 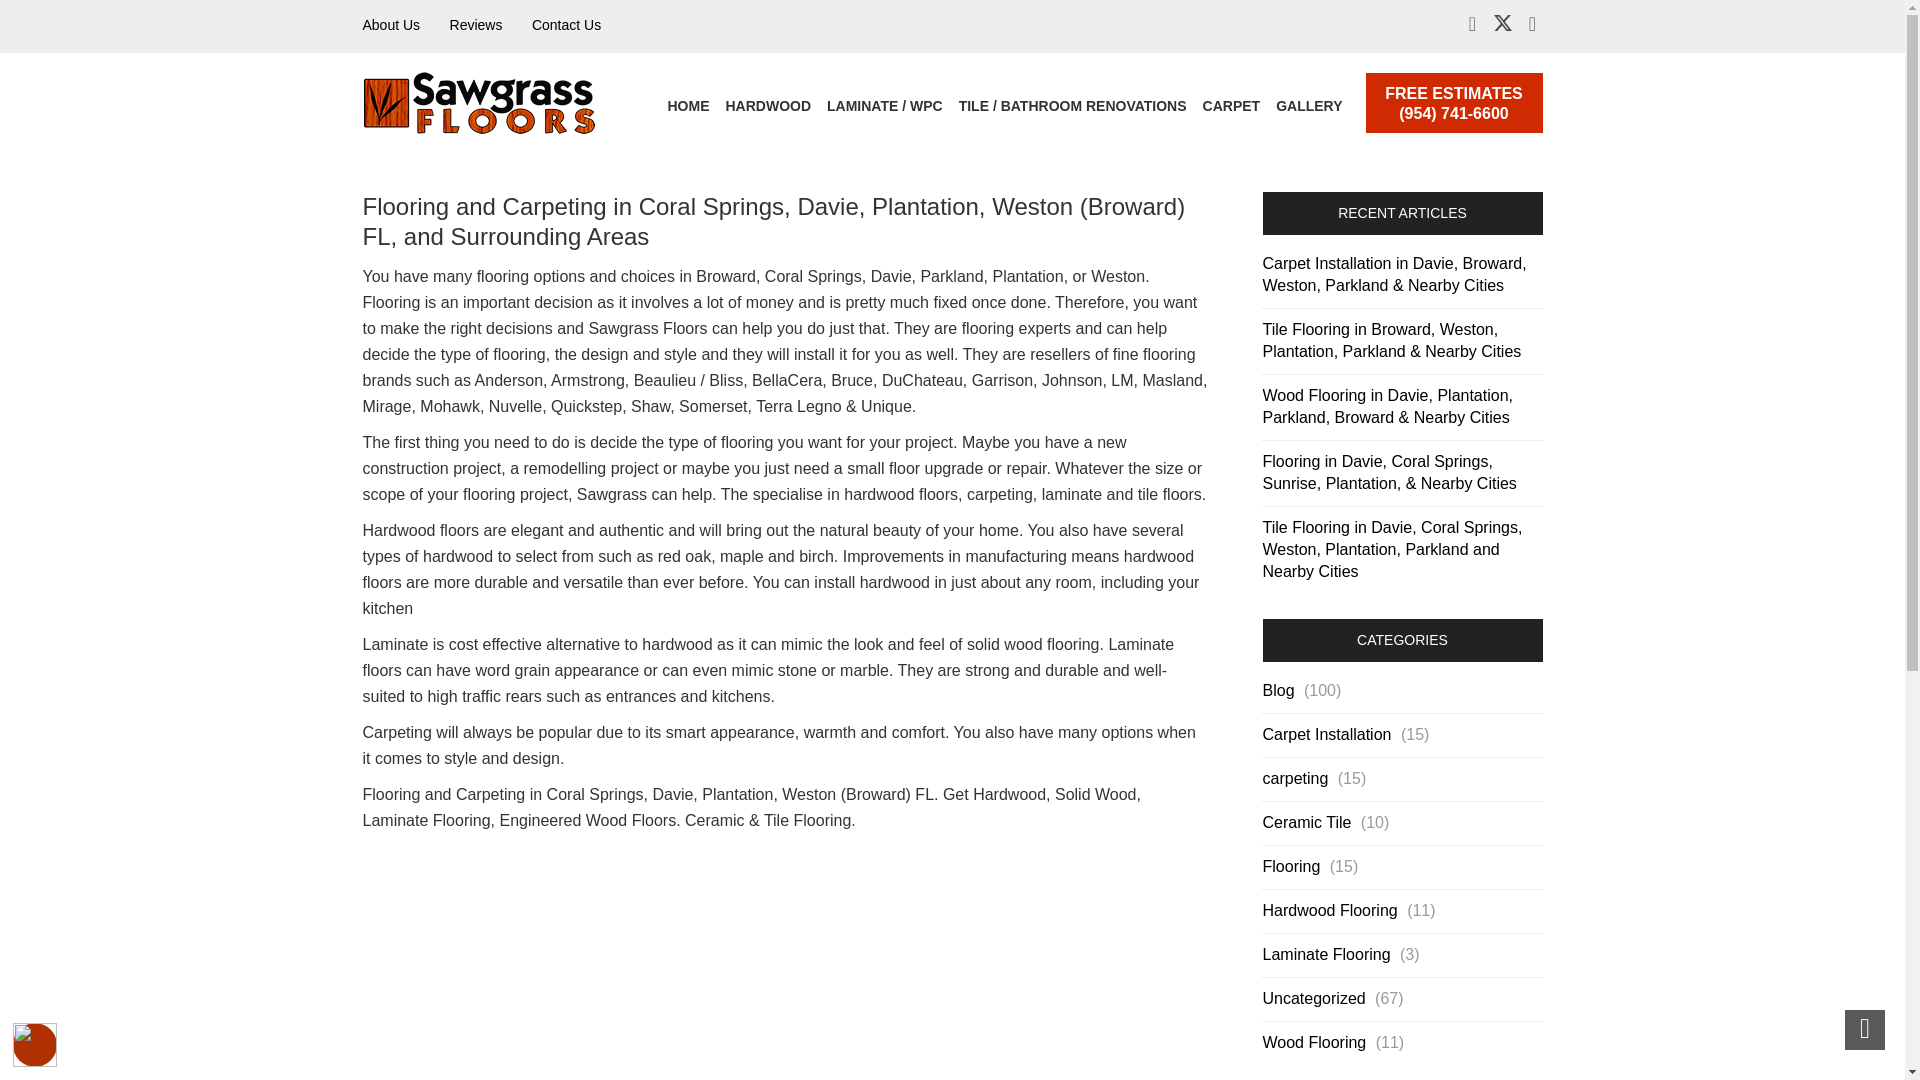 I want to click on carpeting, so click(x=1296, y=778).